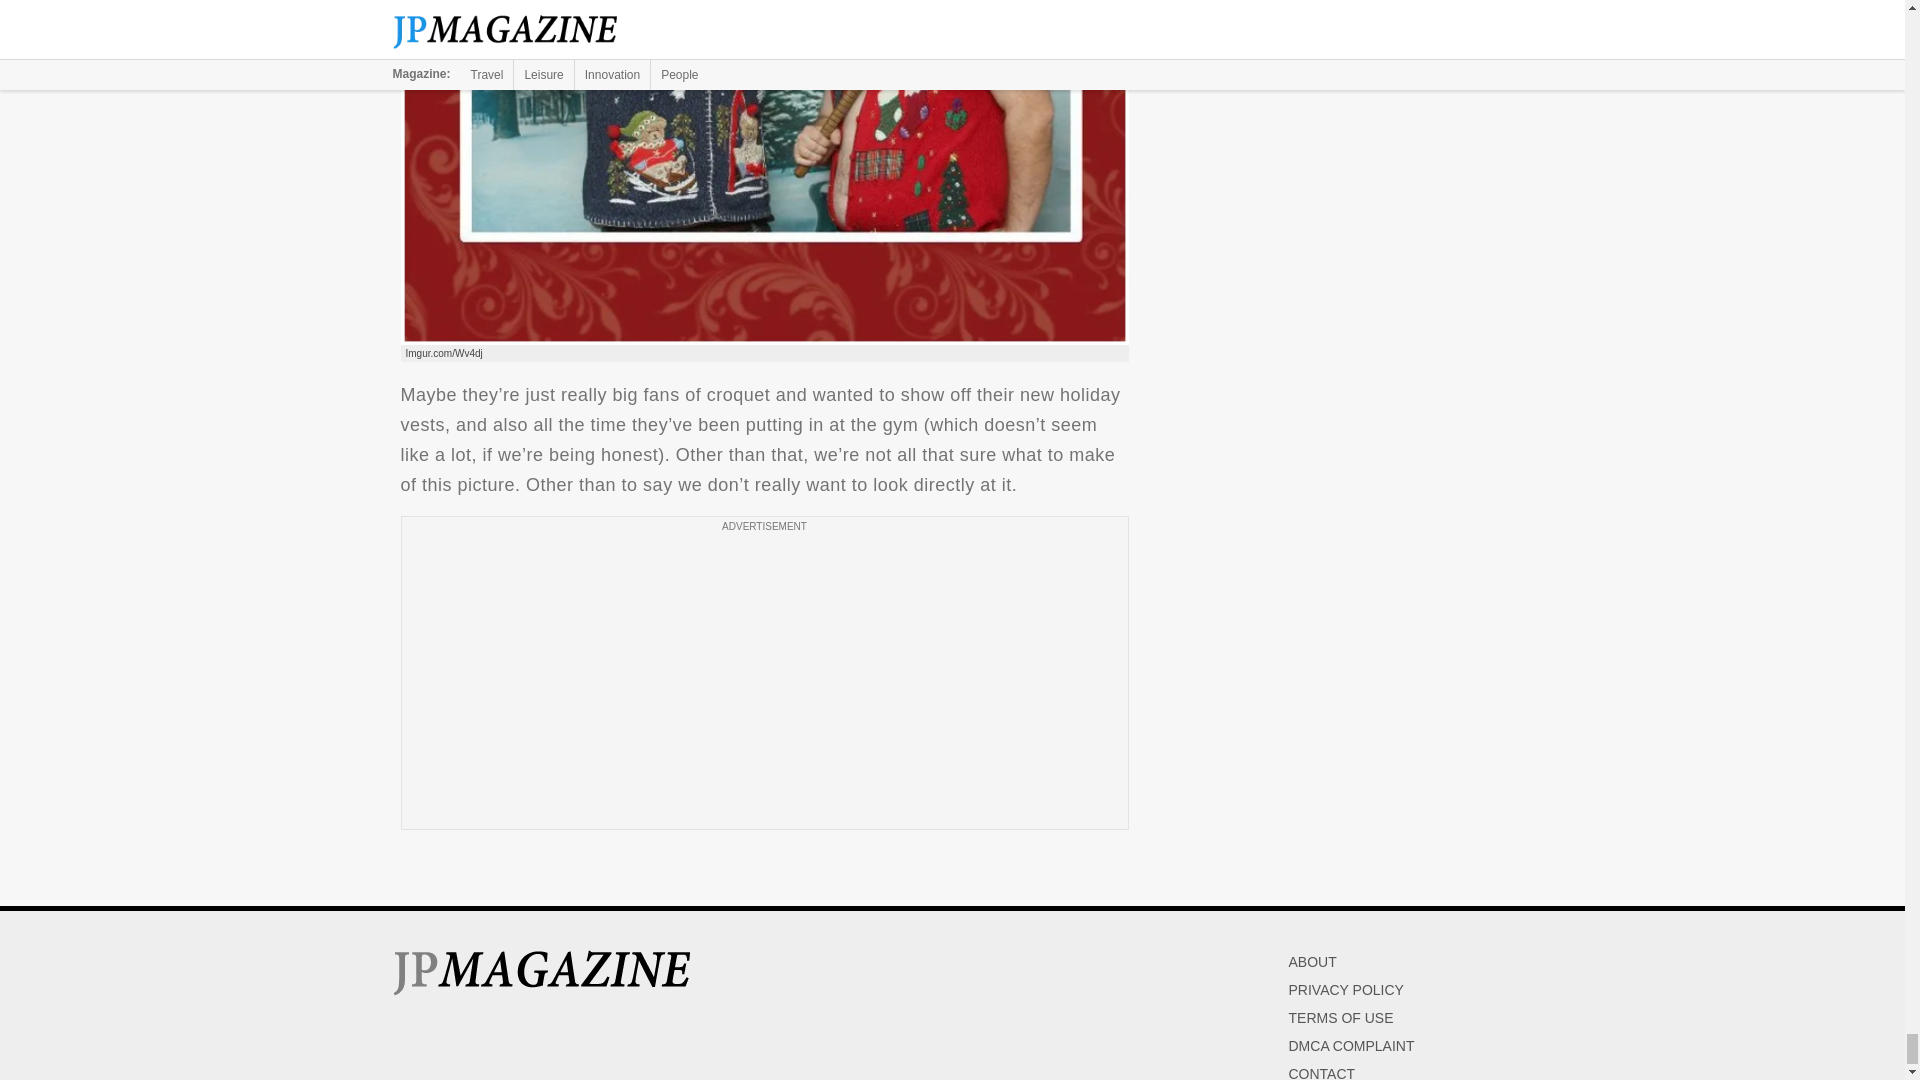 This screenshot has height=1080, width=1920. I want to click on CONTACT, so click(1322, 1072).